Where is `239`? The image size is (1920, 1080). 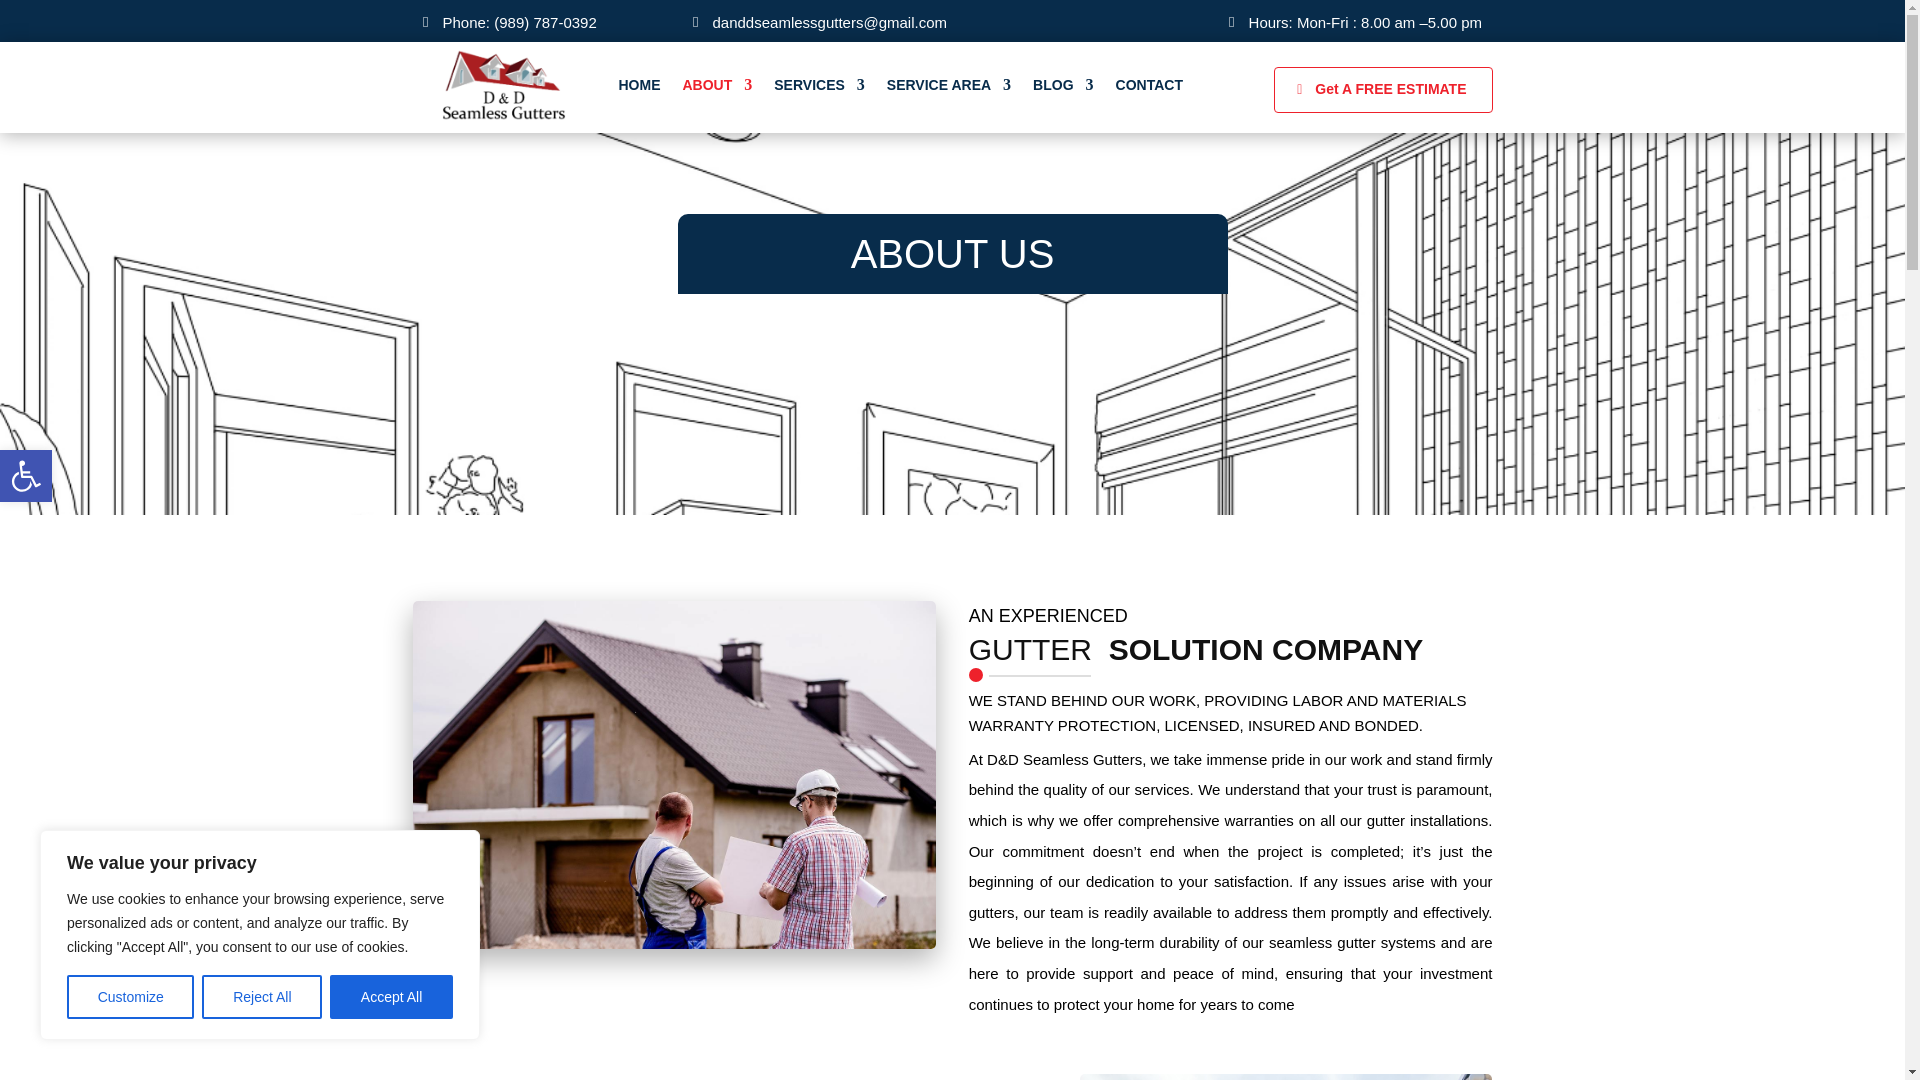 239 is located at coordinates (26, 476).